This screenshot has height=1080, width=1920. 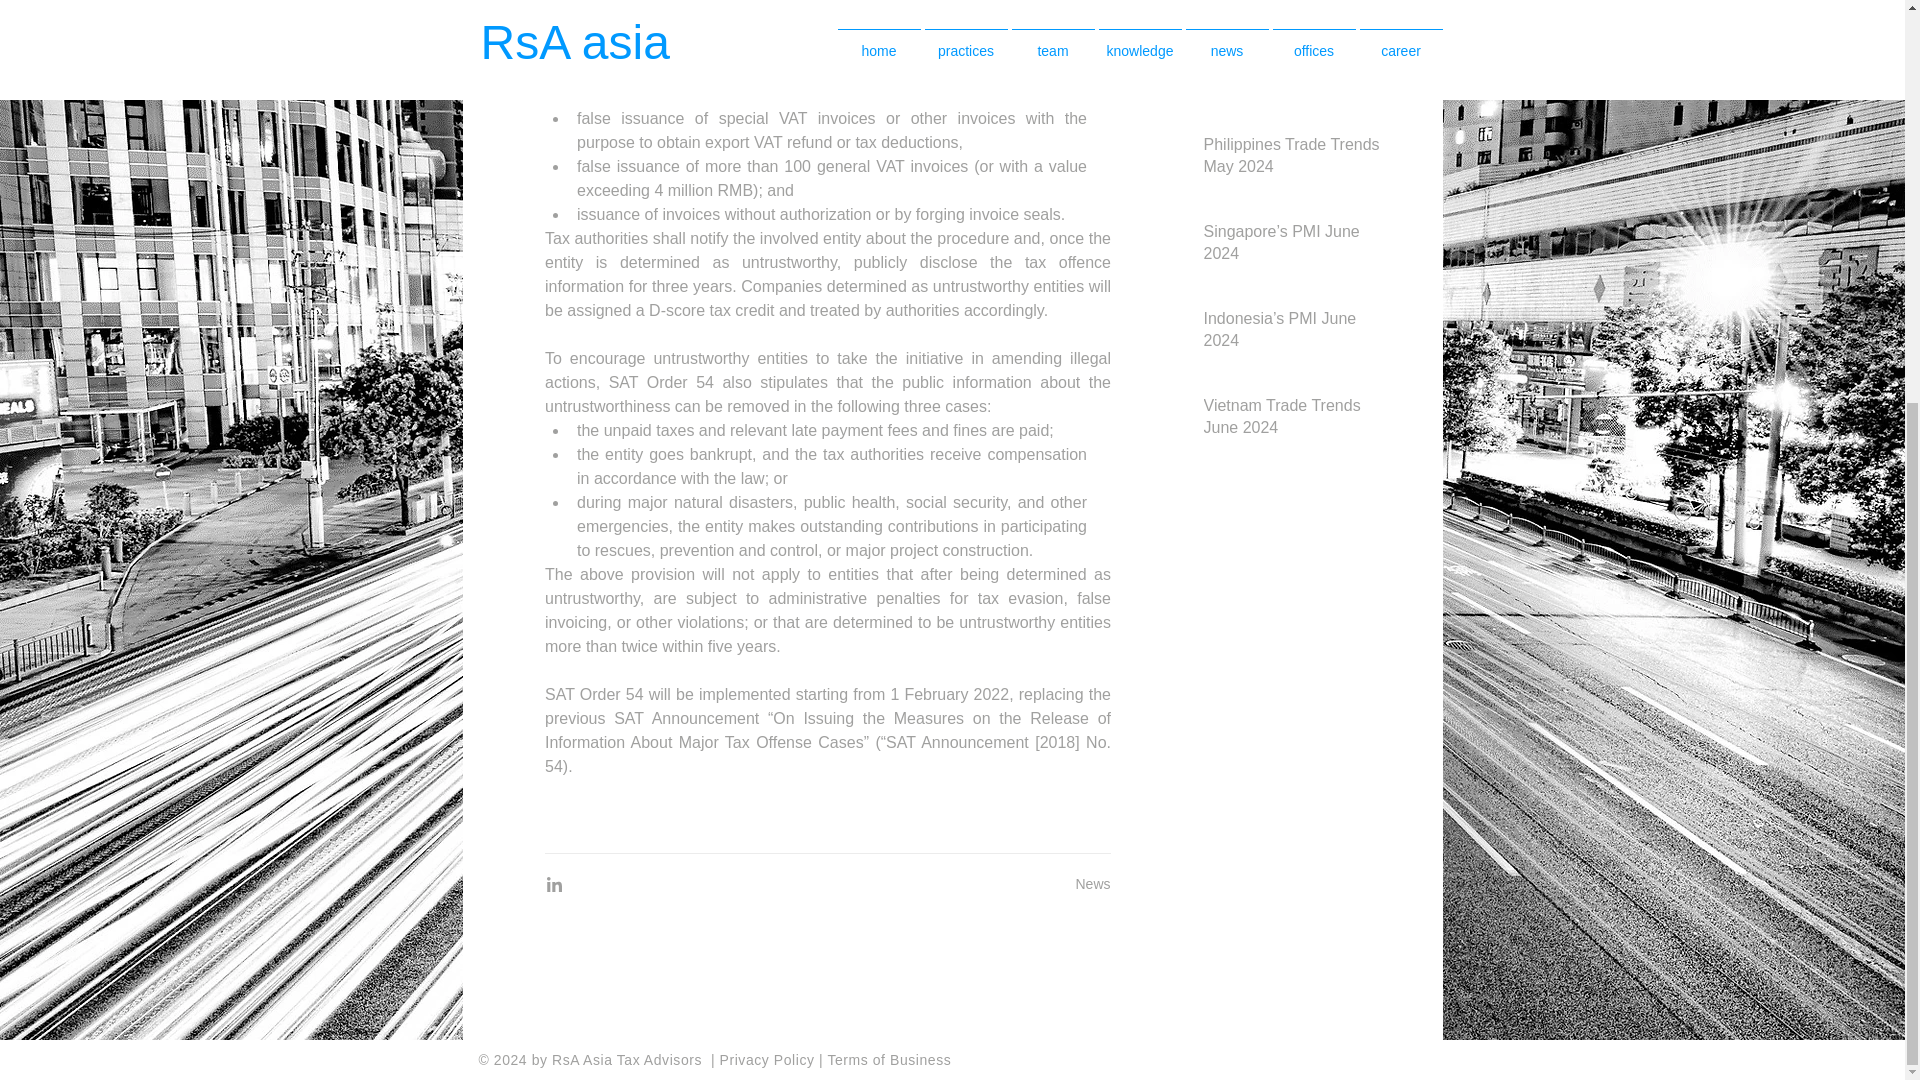 What do you see at coordinates (1294, 422) in the screenshot?
I see `Vietnam Trade Trends June 2024` at bounding box center [1294, 422].